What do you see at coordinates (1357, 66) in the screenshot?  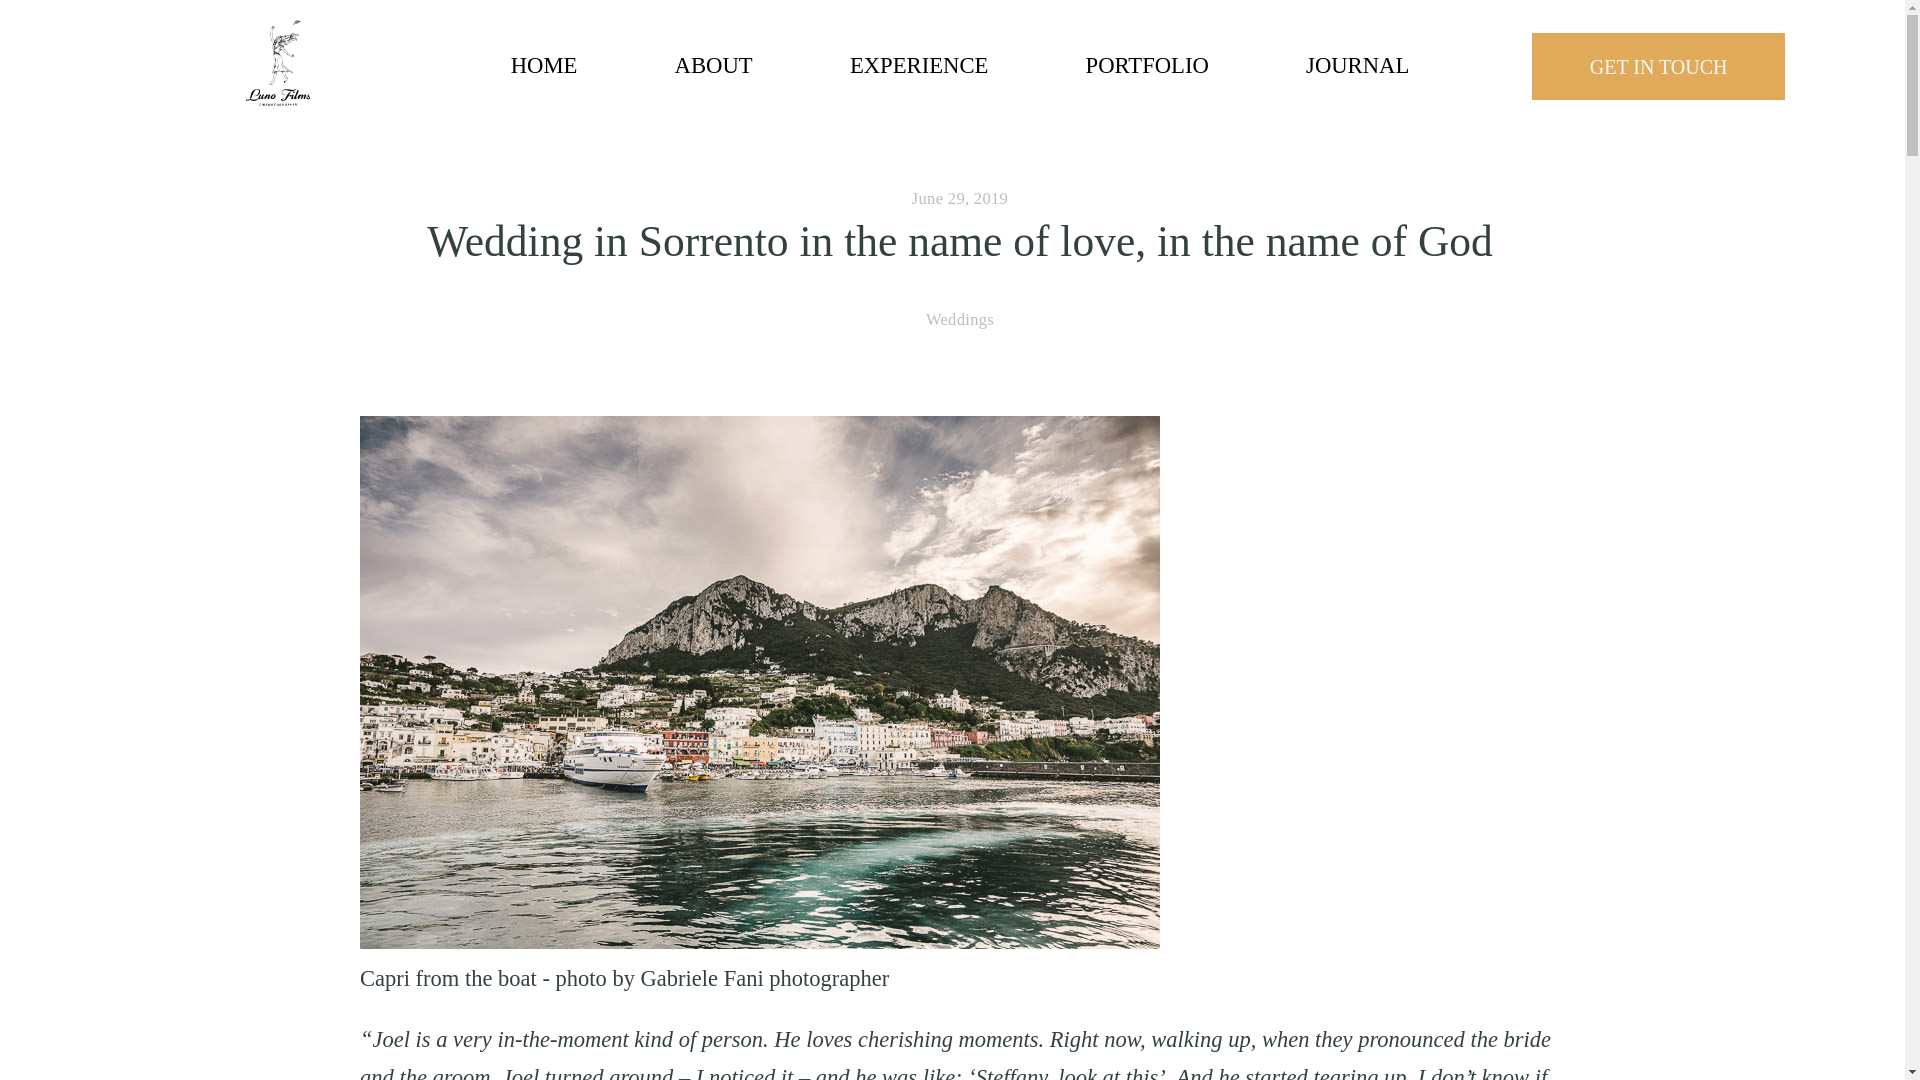 I see `JOURNAL` at bounding box center [1357, 66].